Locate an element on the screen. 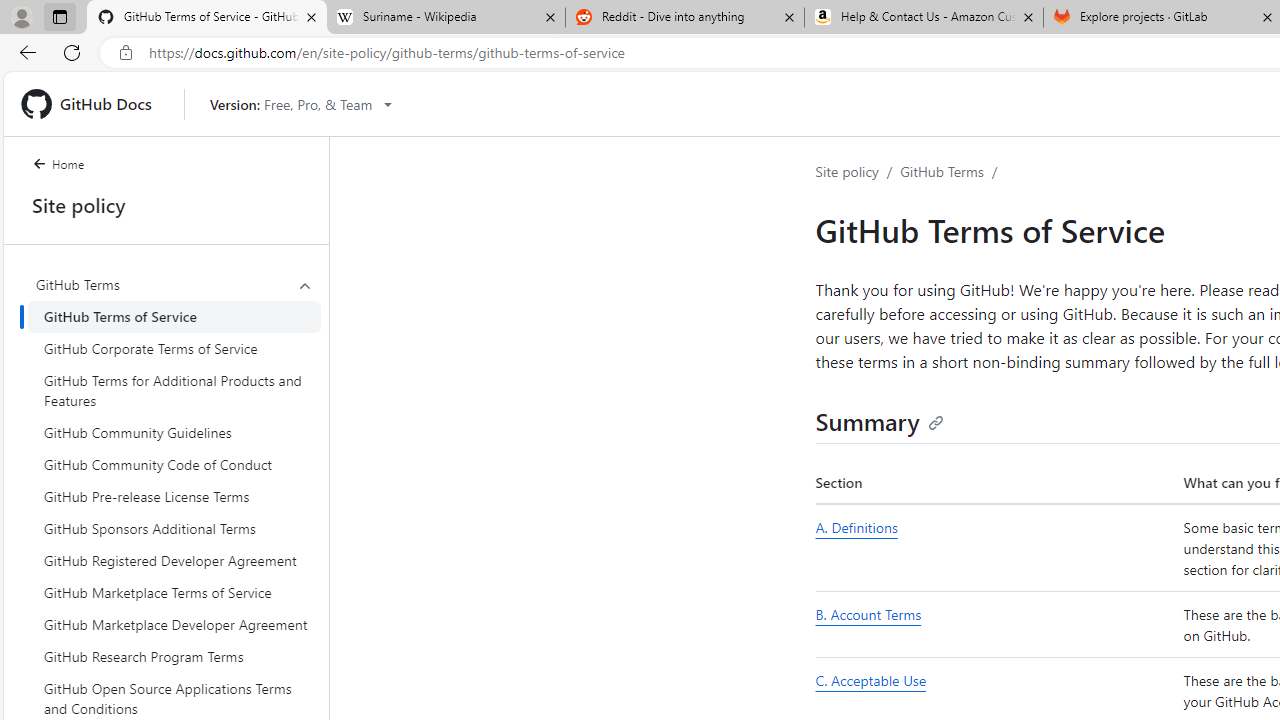 The image size is (1280, 720). Section is located at coordinates (996, 483).